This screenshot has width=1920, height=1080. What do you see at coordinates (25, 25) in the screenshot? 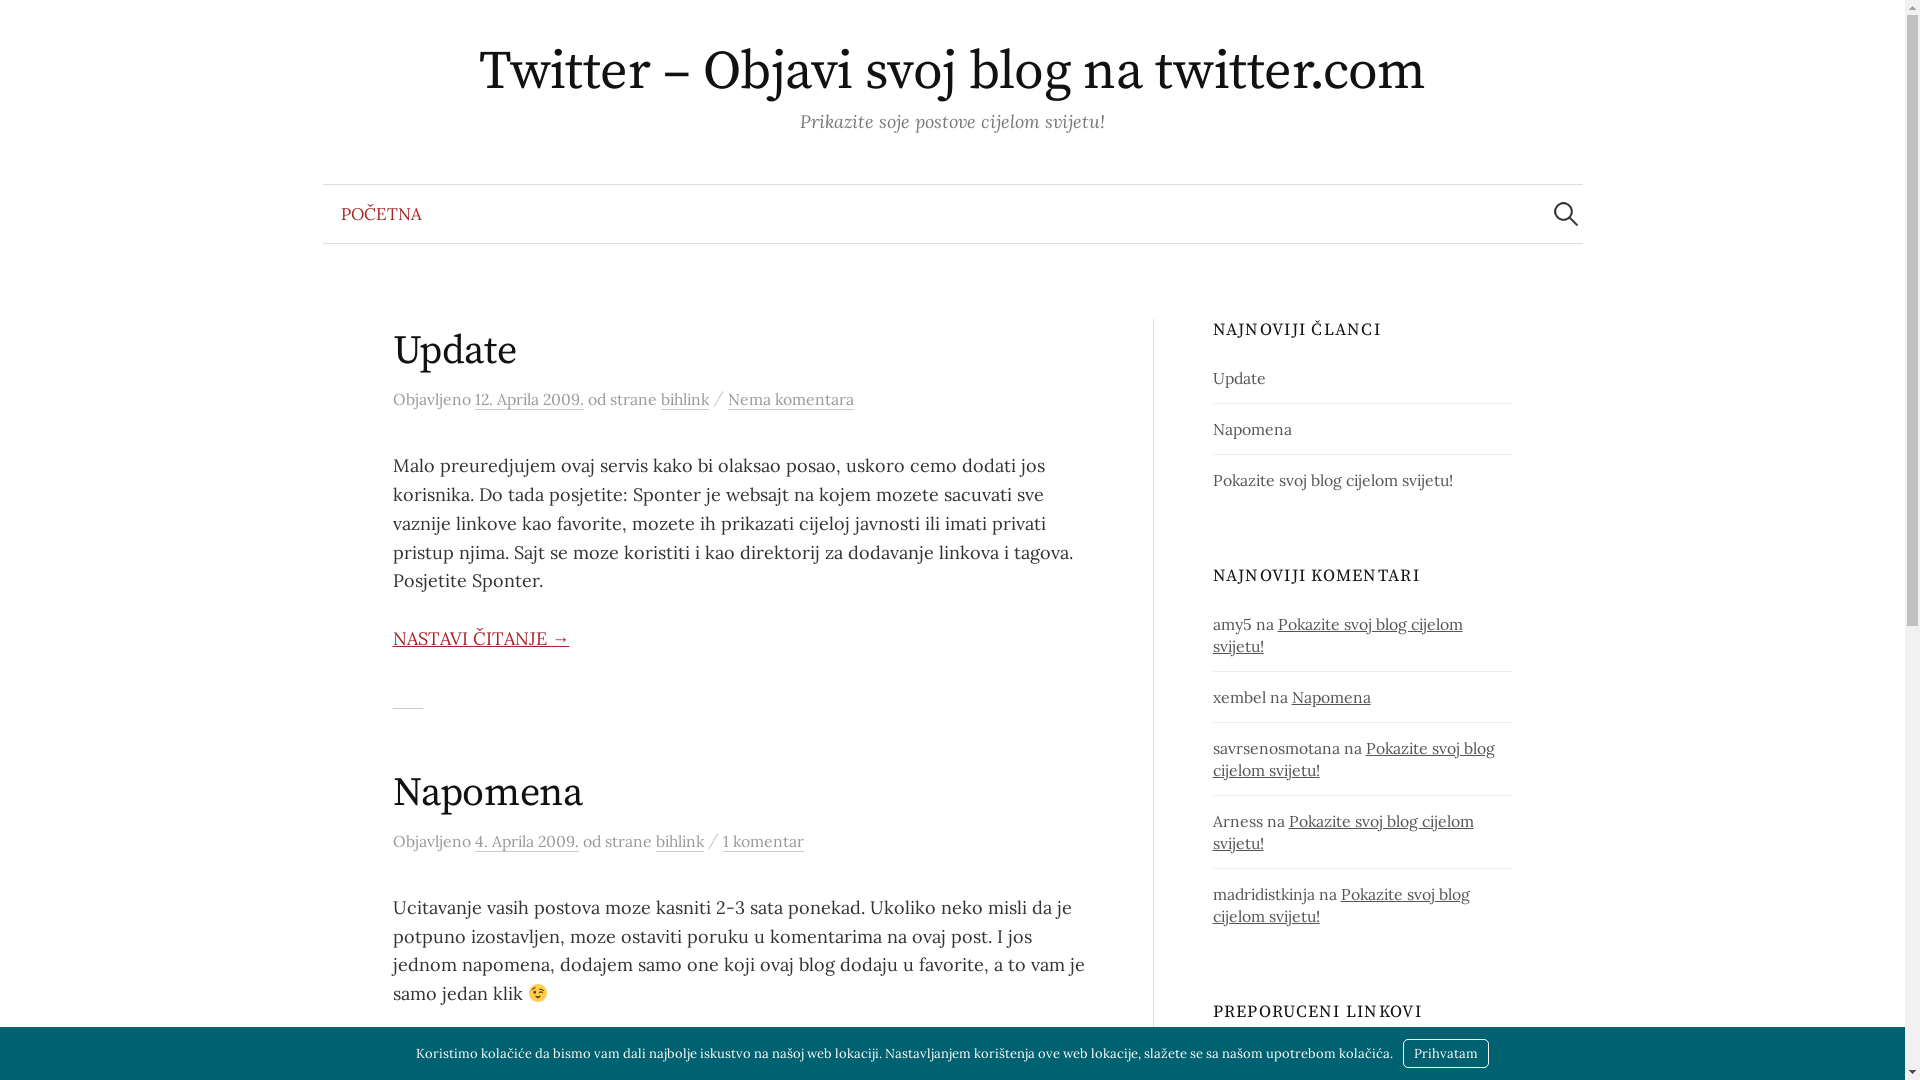
I see `Pretraga` at bounding box center [25, 25].